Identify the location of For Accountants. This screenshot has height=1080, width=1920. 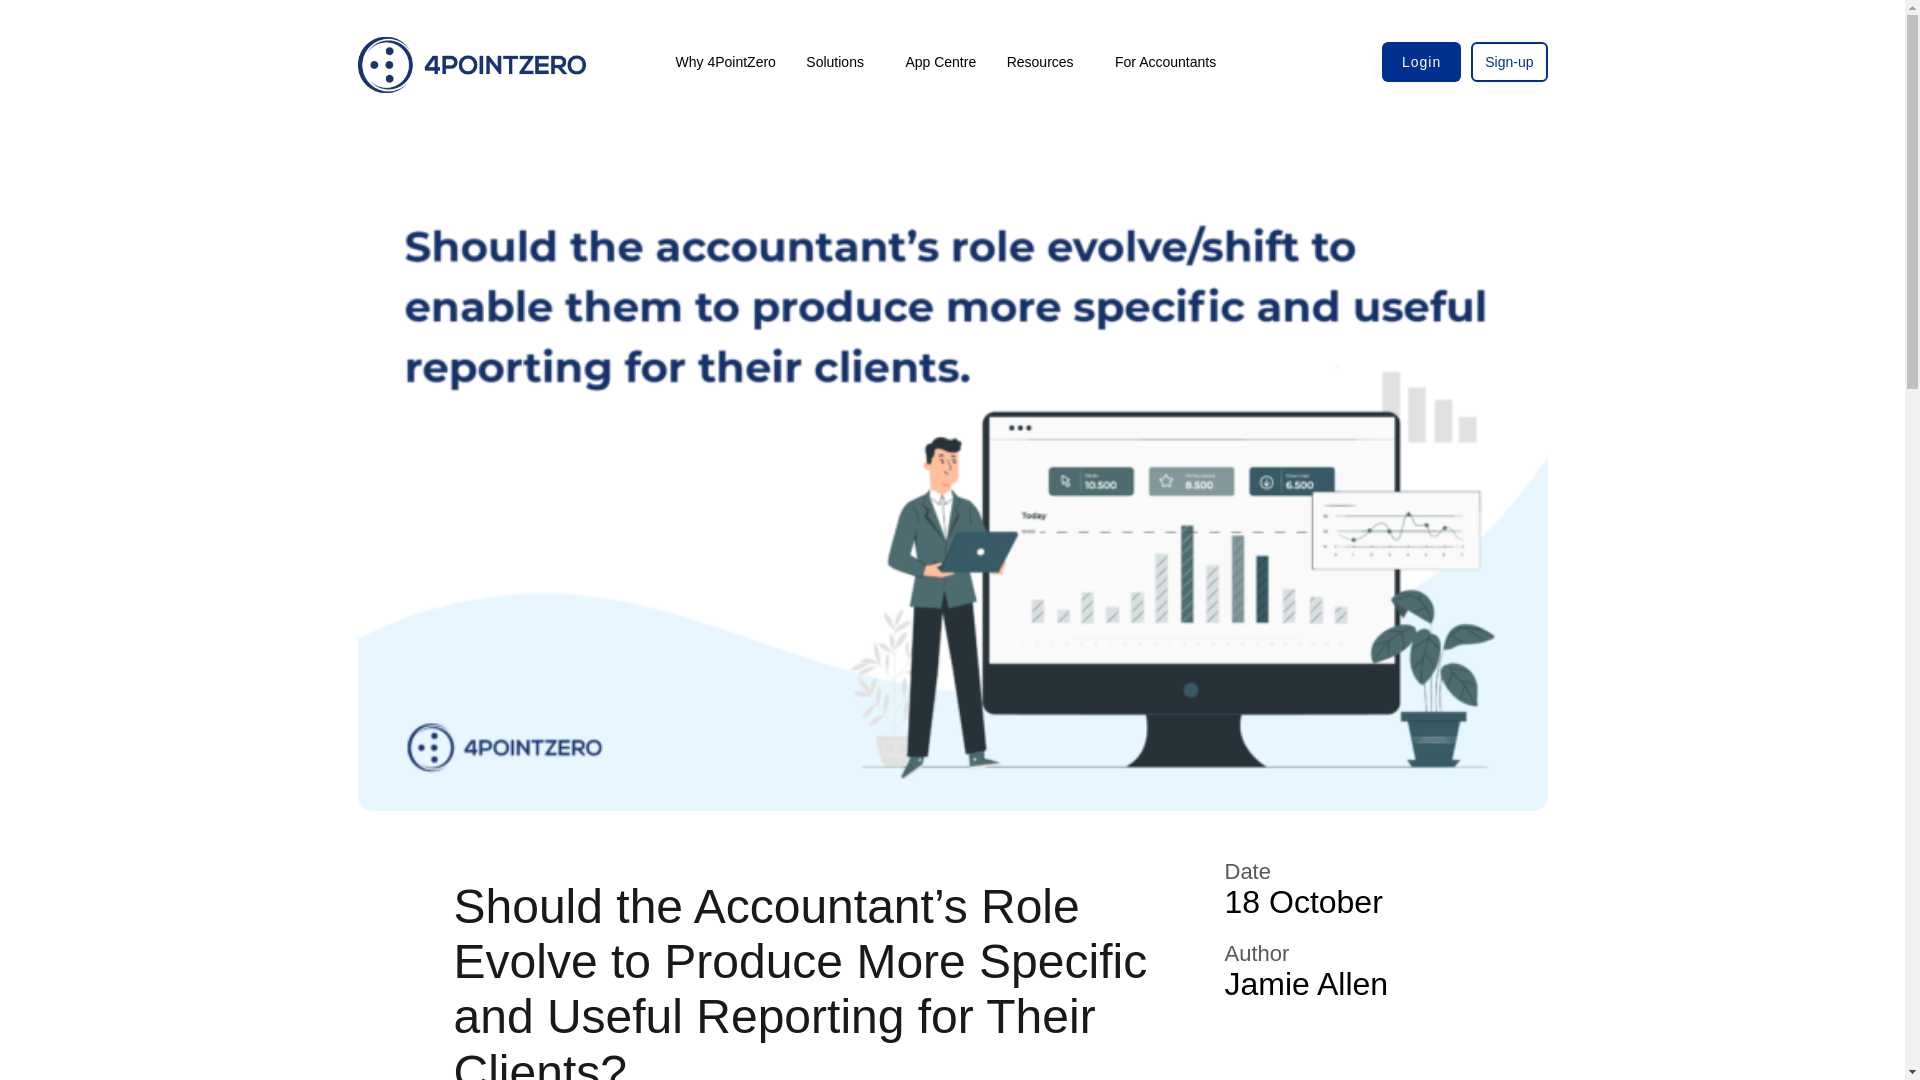
(1165, 61).